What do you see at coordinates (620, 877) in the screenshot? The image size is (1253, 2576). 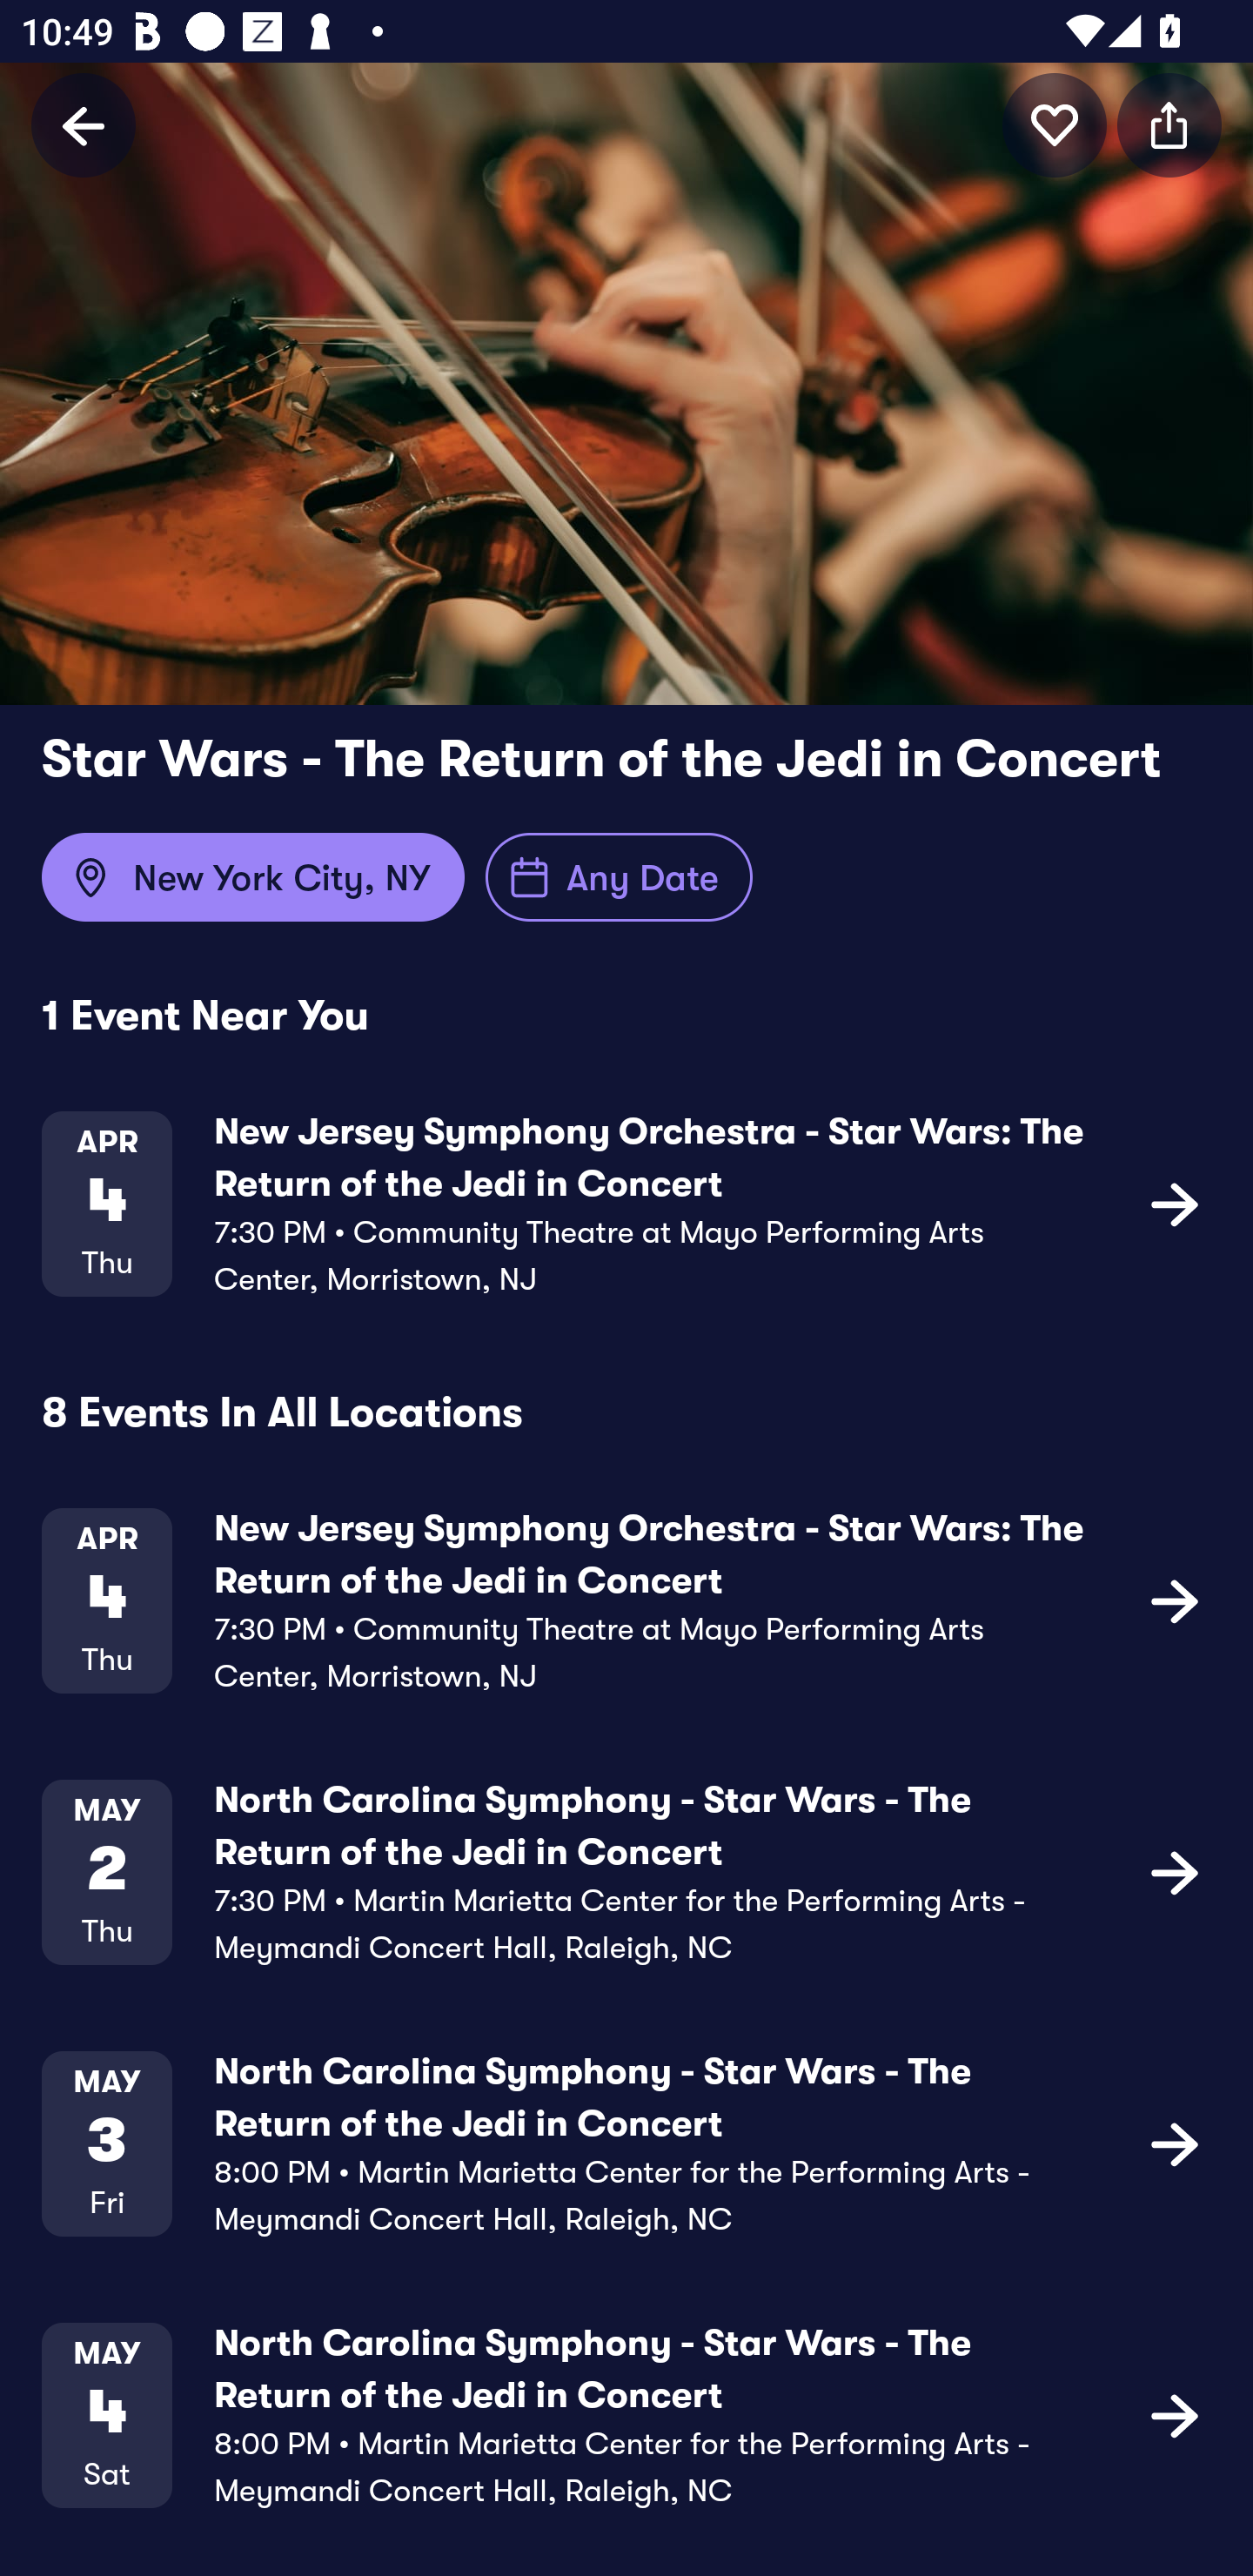 I see `Any Date` at bounding box center [620, 877].